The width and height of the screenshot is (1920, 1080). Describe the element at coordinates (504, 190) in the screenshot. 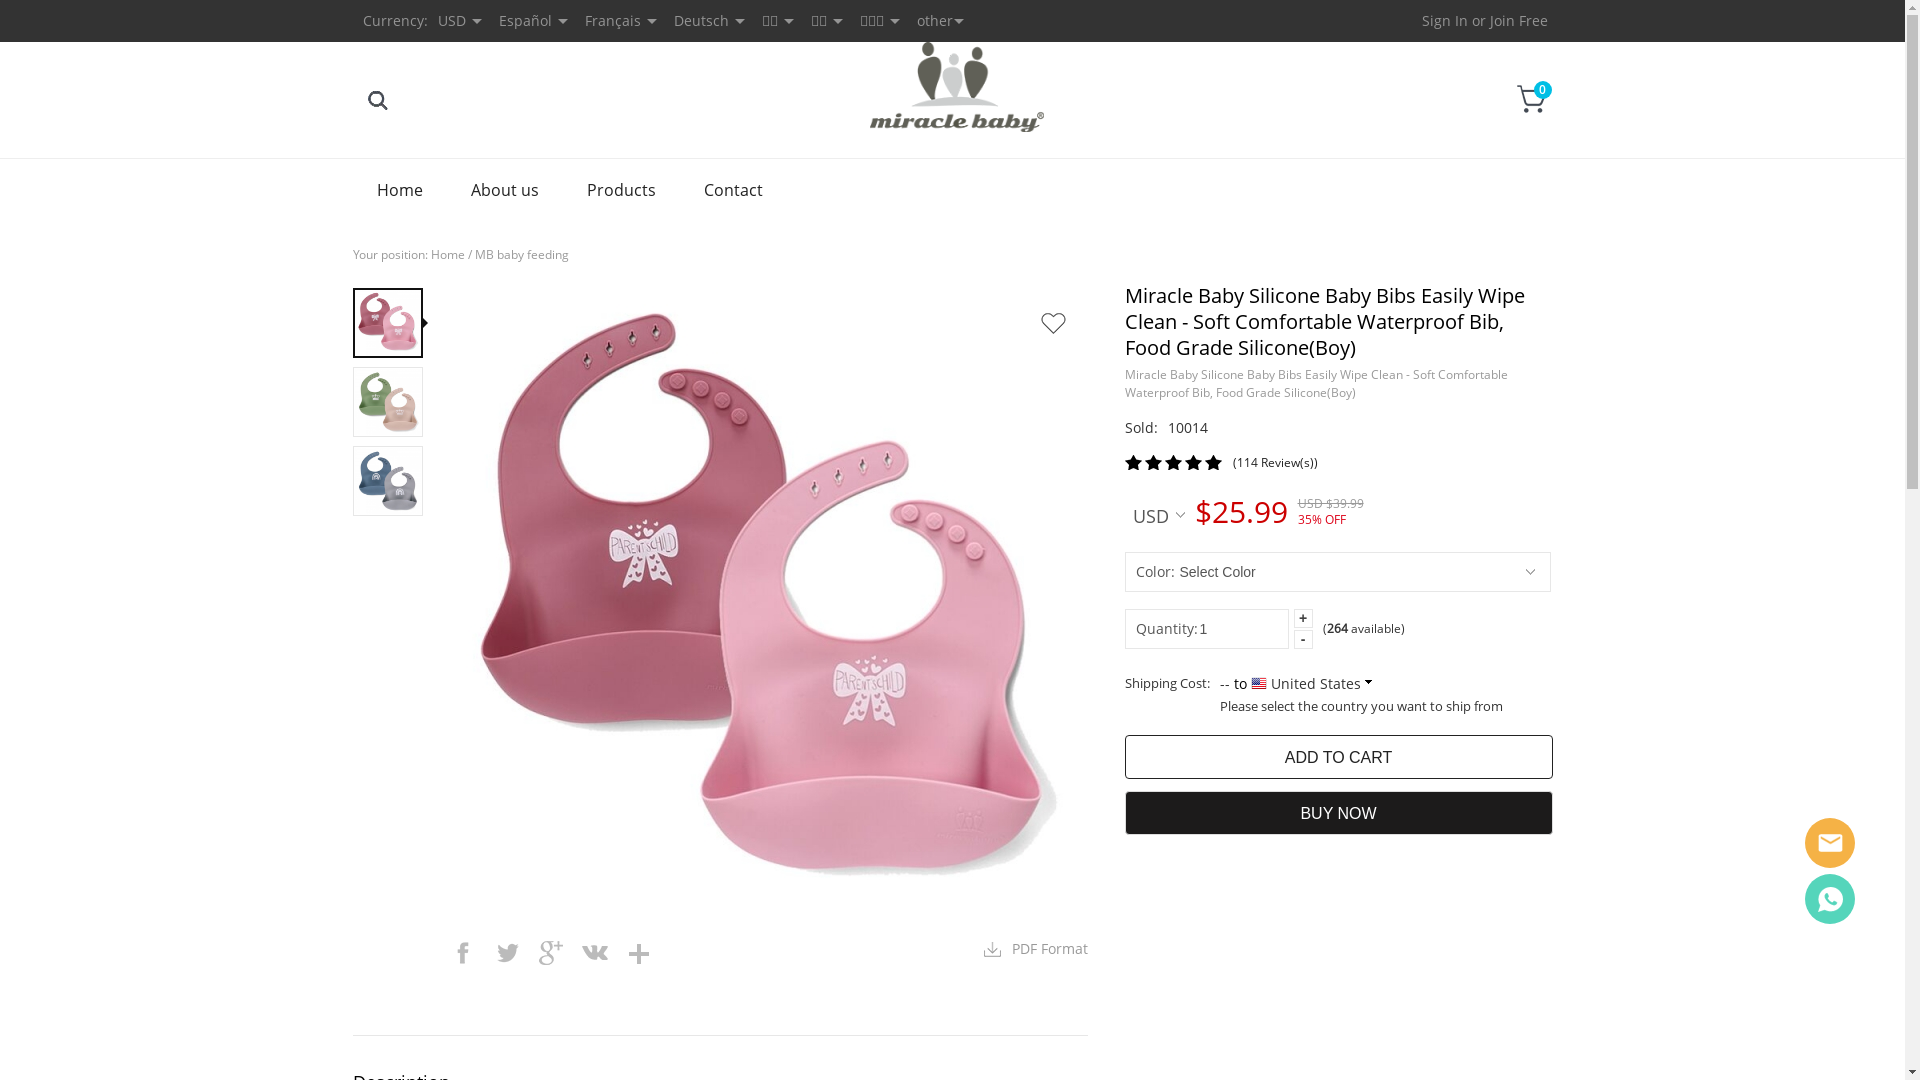

I see `About us` at that location.